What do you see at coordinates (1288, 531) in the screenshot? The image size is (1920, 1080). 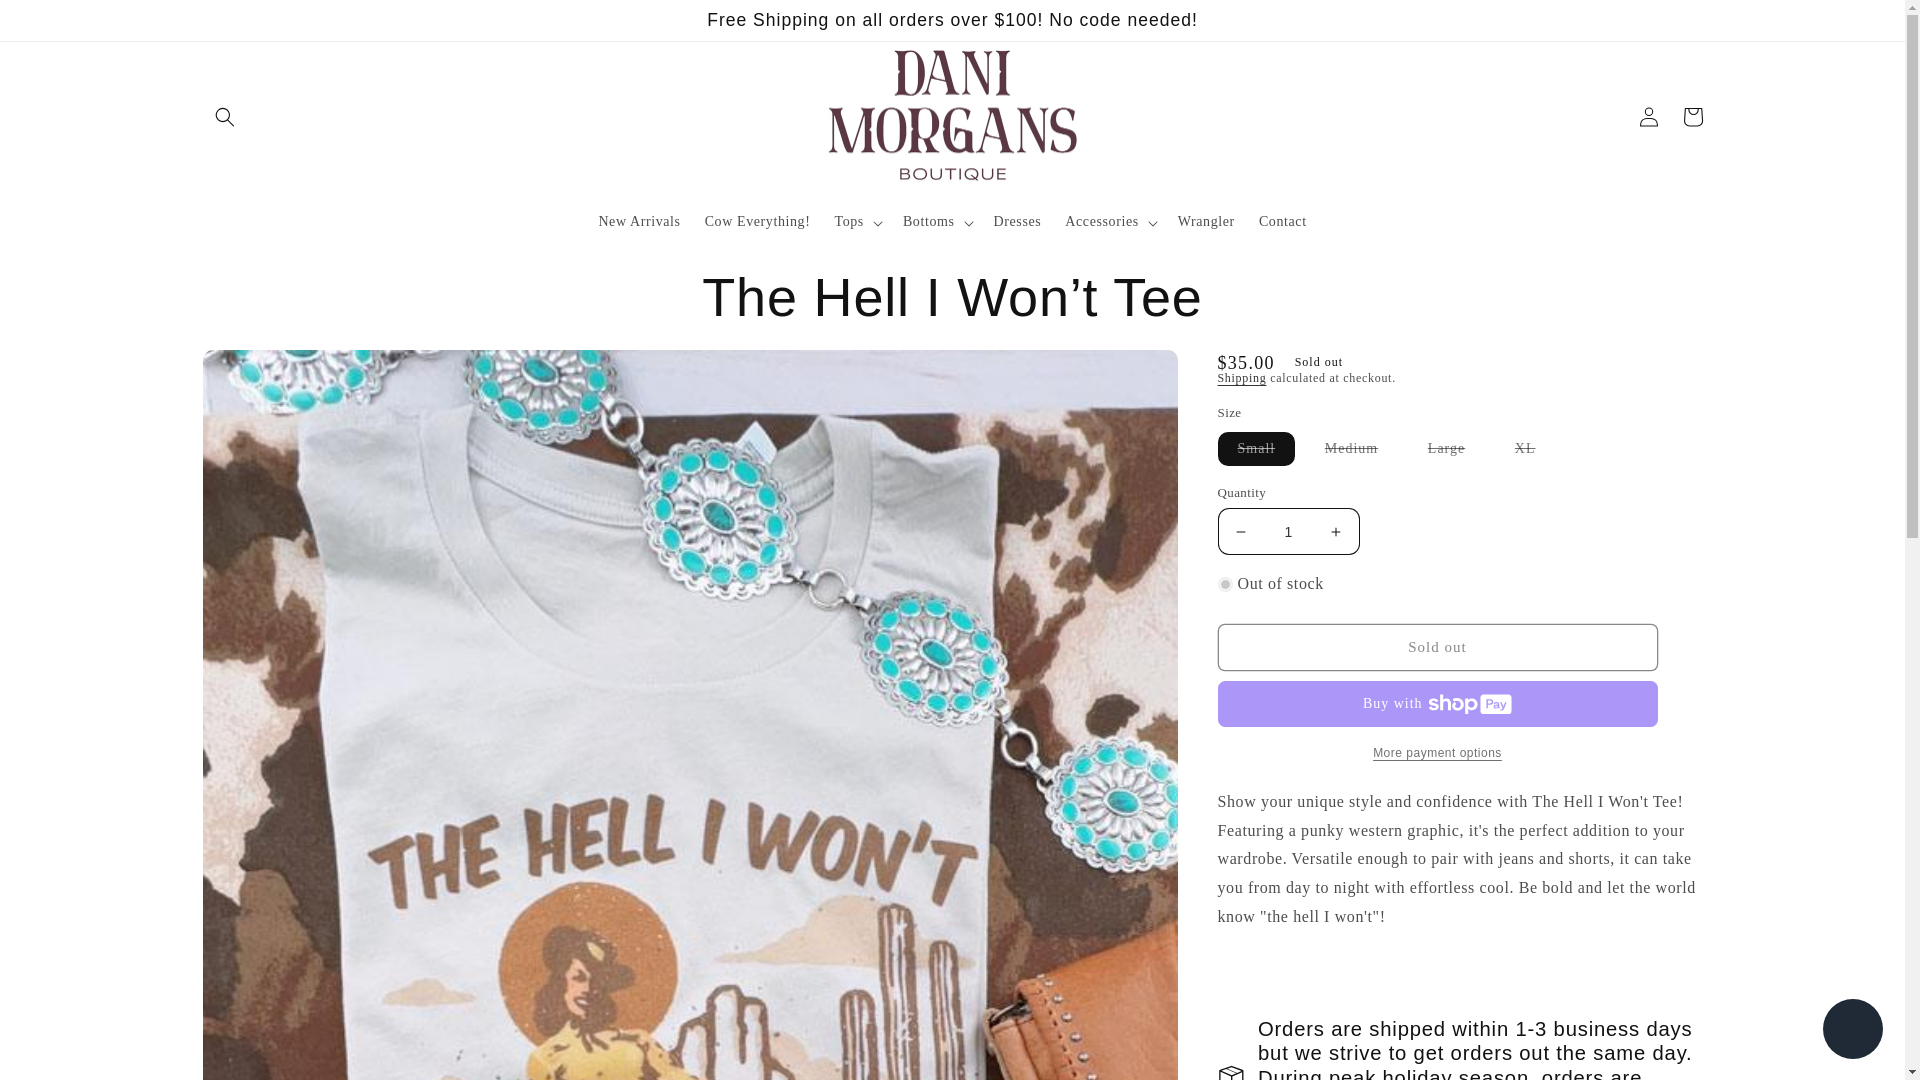 I see `1` at bounding box center [1288, 531].